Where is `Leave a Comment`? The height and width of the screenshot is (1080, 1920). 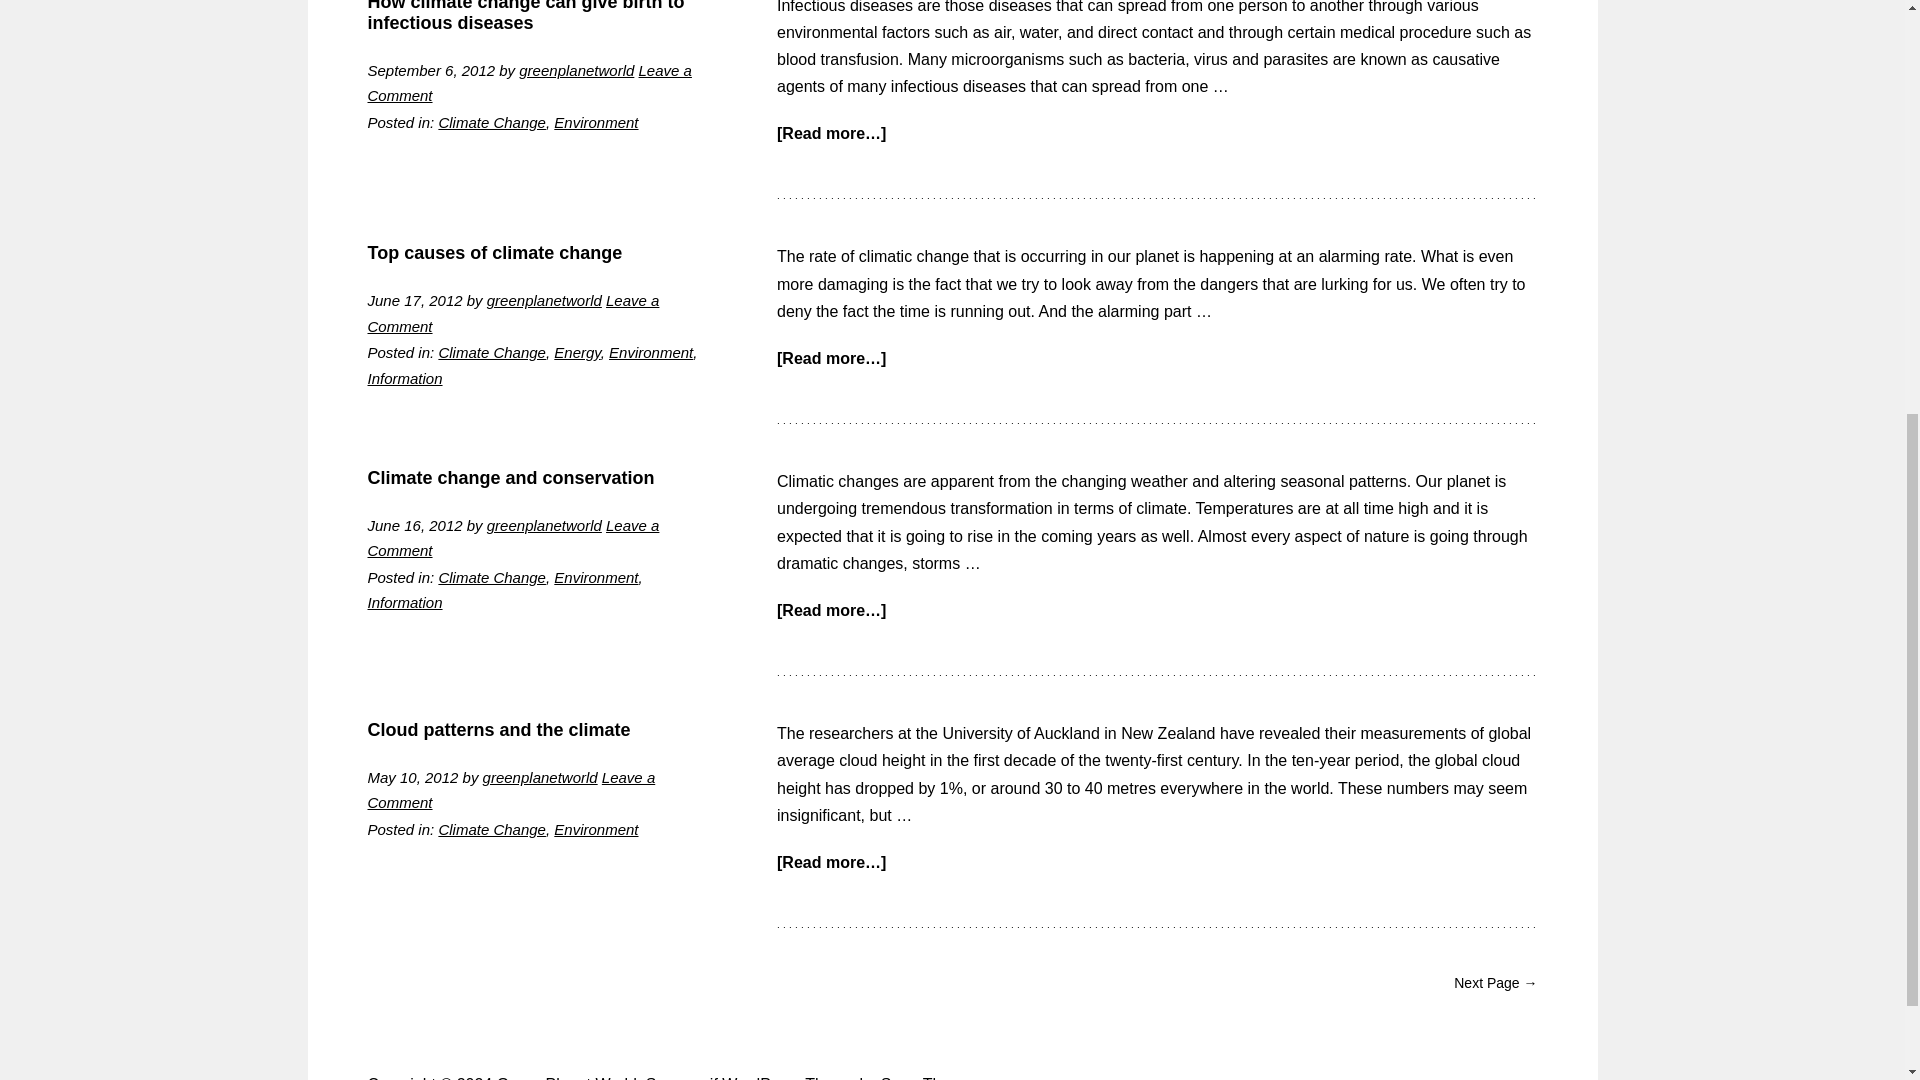 Leave a Comment is located at coordinates (514, 312).